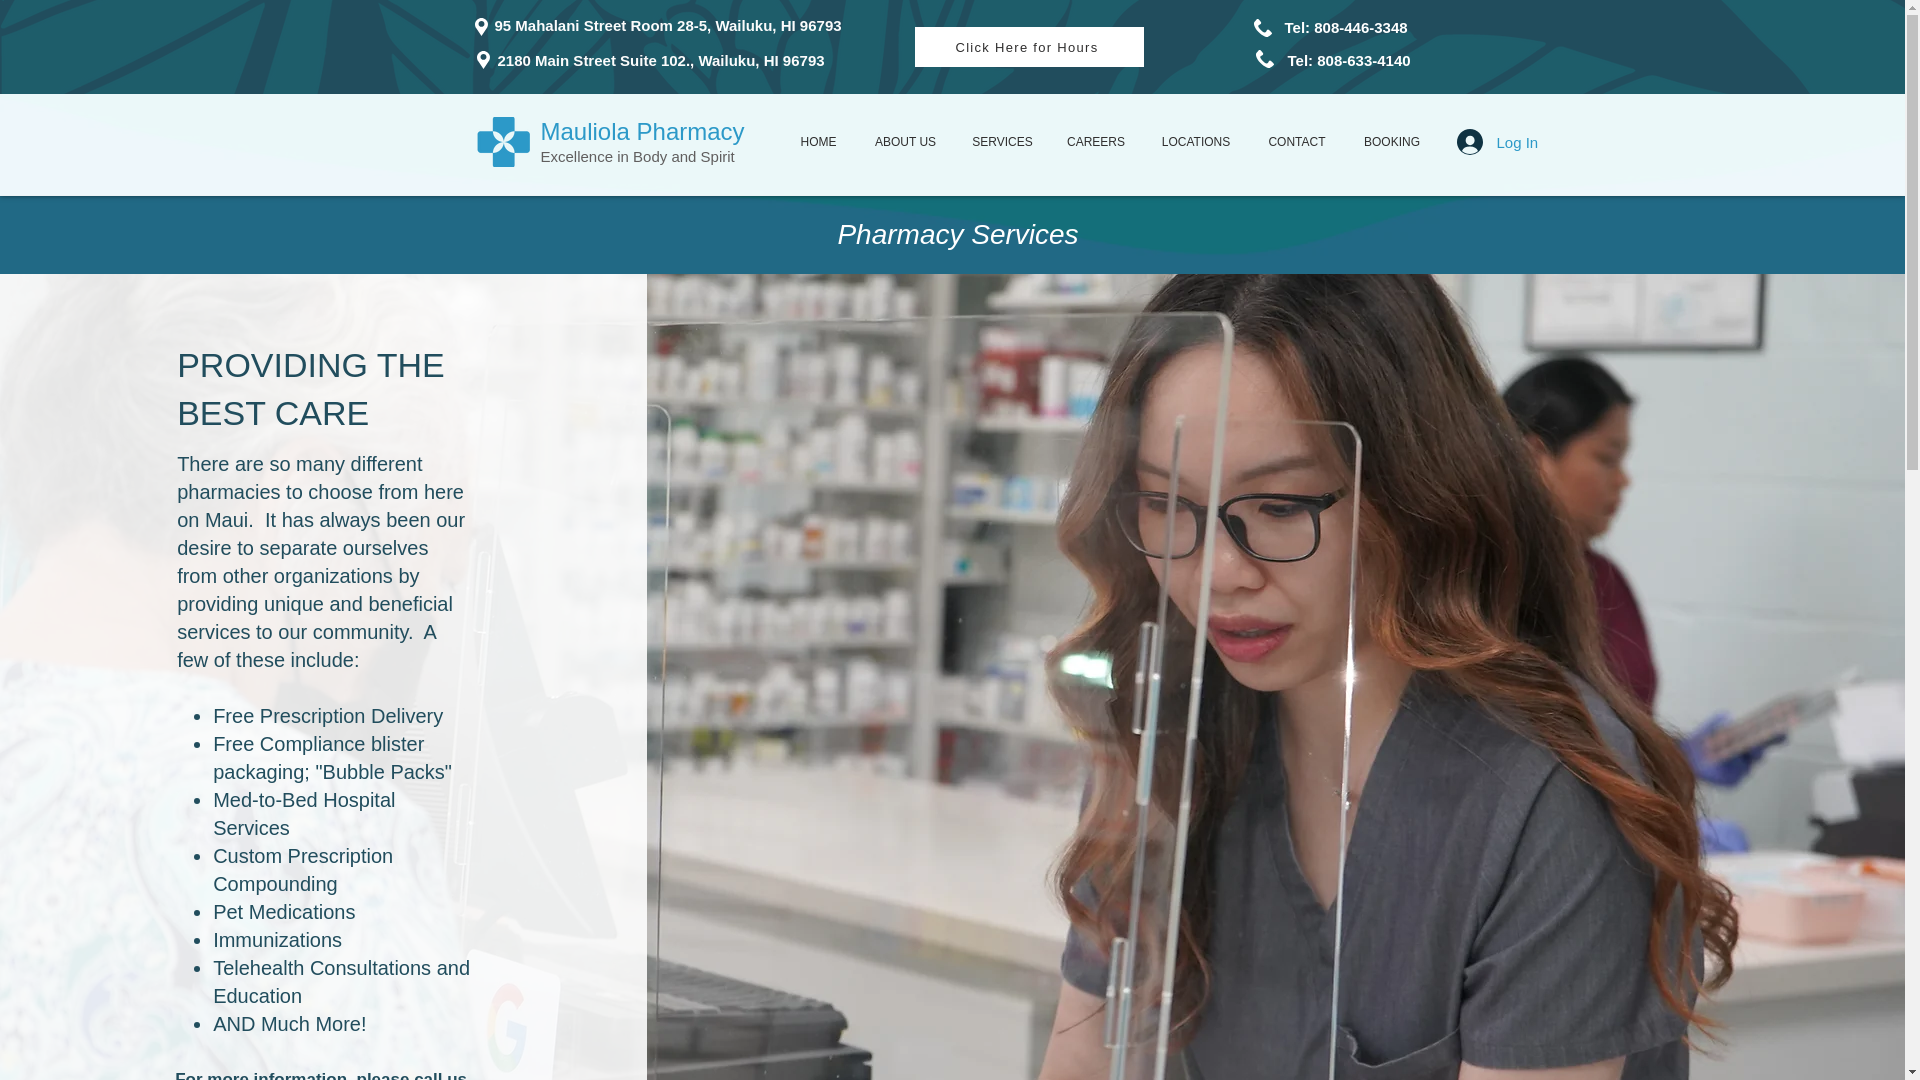  Describe the element at coordinates (561, 25) in the screenshot. I see `95 Mahalani Street` at that location.